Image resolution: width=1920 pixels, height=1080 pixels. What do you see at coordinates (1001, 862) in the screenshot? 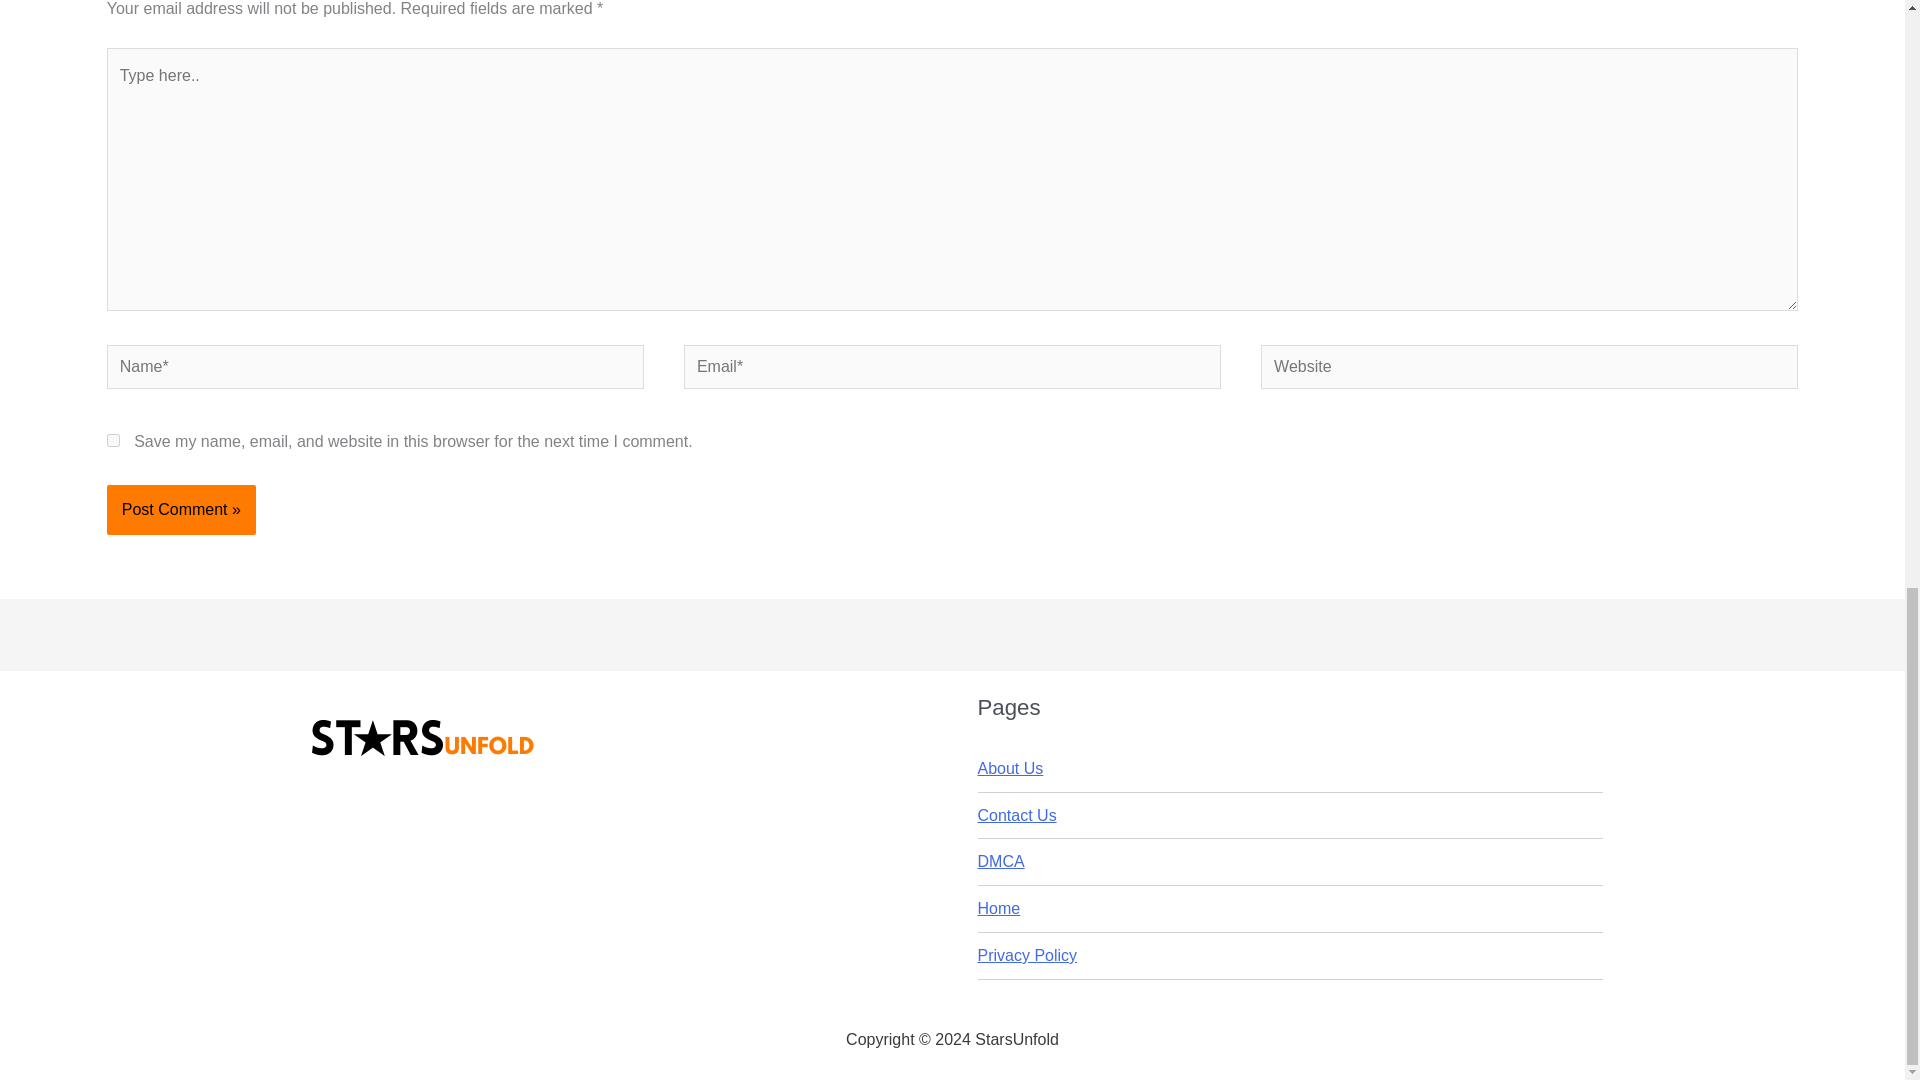
I see `DMCA` at bounding box center [1001, 862].